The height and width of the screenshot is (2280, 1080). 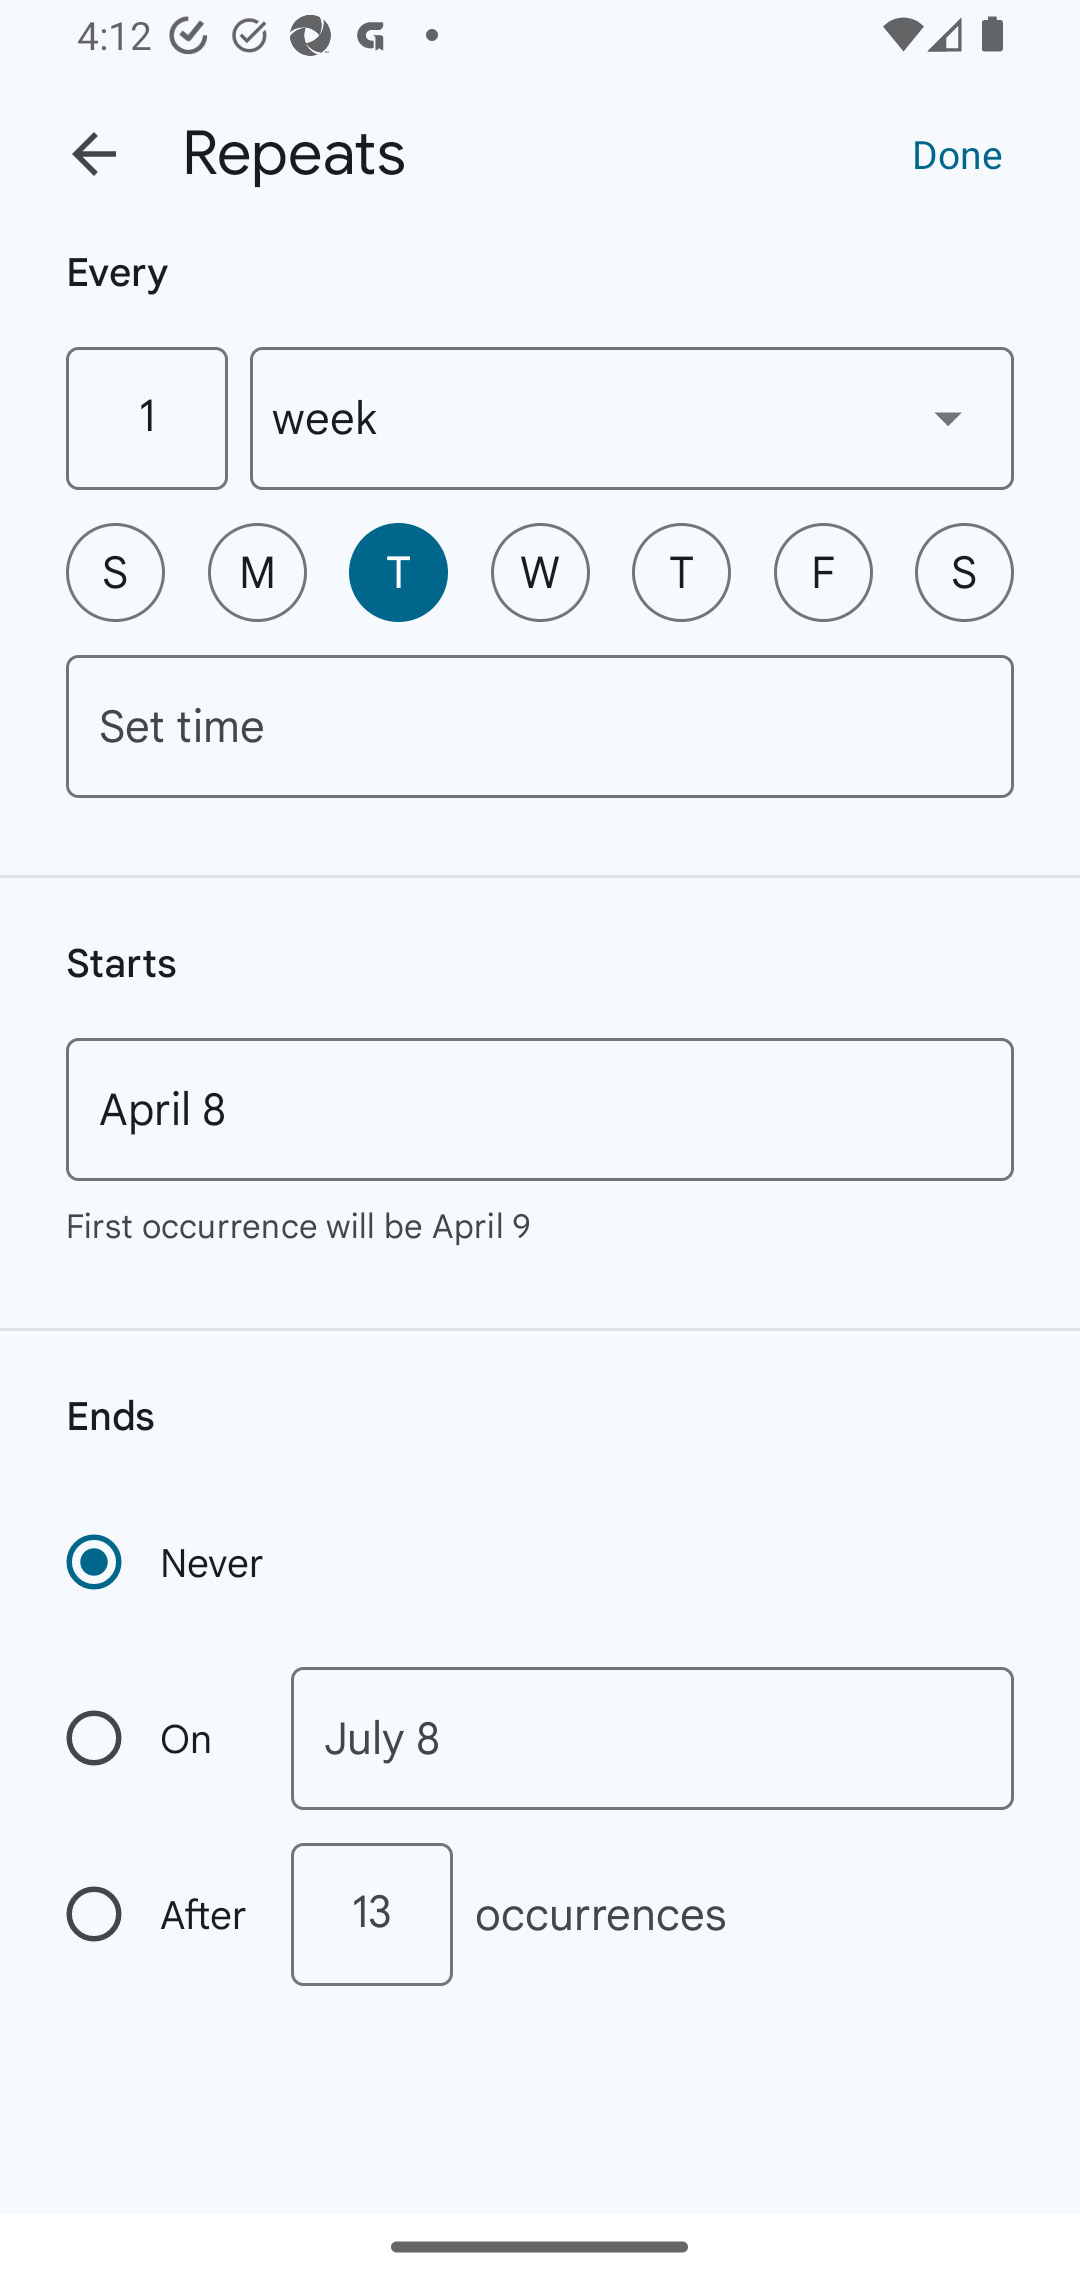 I want to click on July 8, so click(x=652, y=1738).